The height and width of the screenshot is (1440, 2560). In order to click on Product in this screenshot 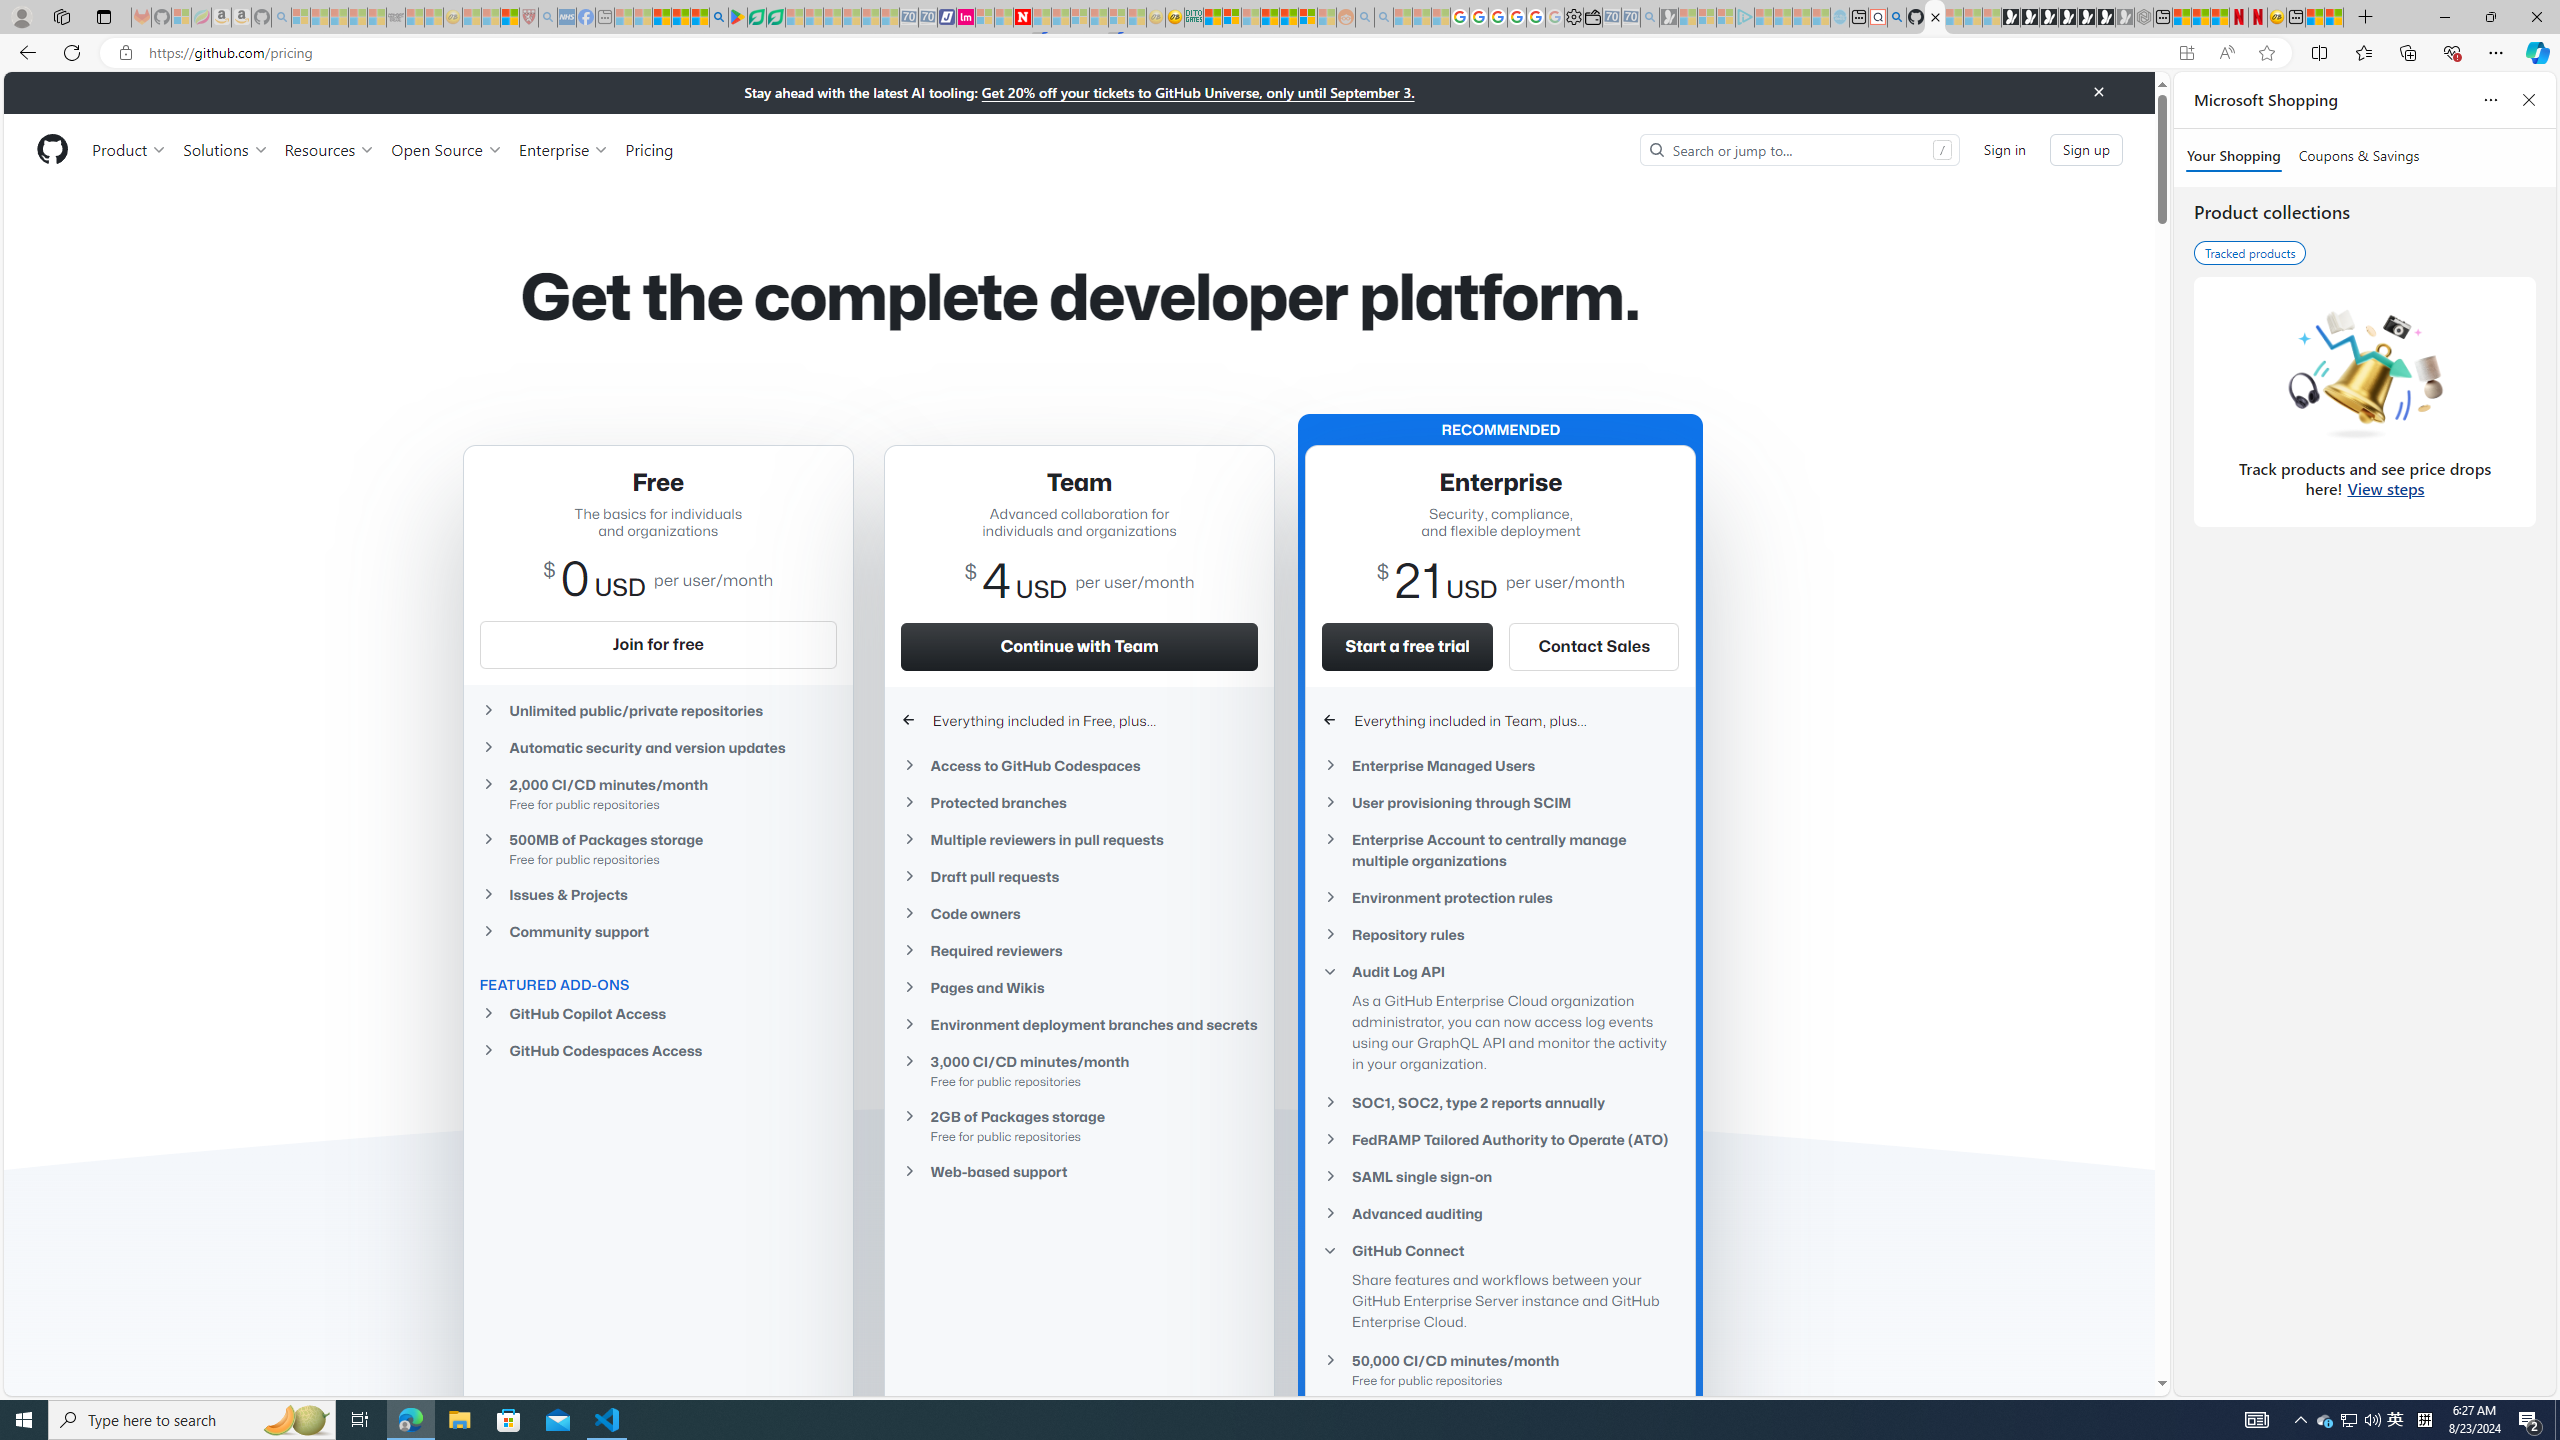, I will do `click(130, 149)`.